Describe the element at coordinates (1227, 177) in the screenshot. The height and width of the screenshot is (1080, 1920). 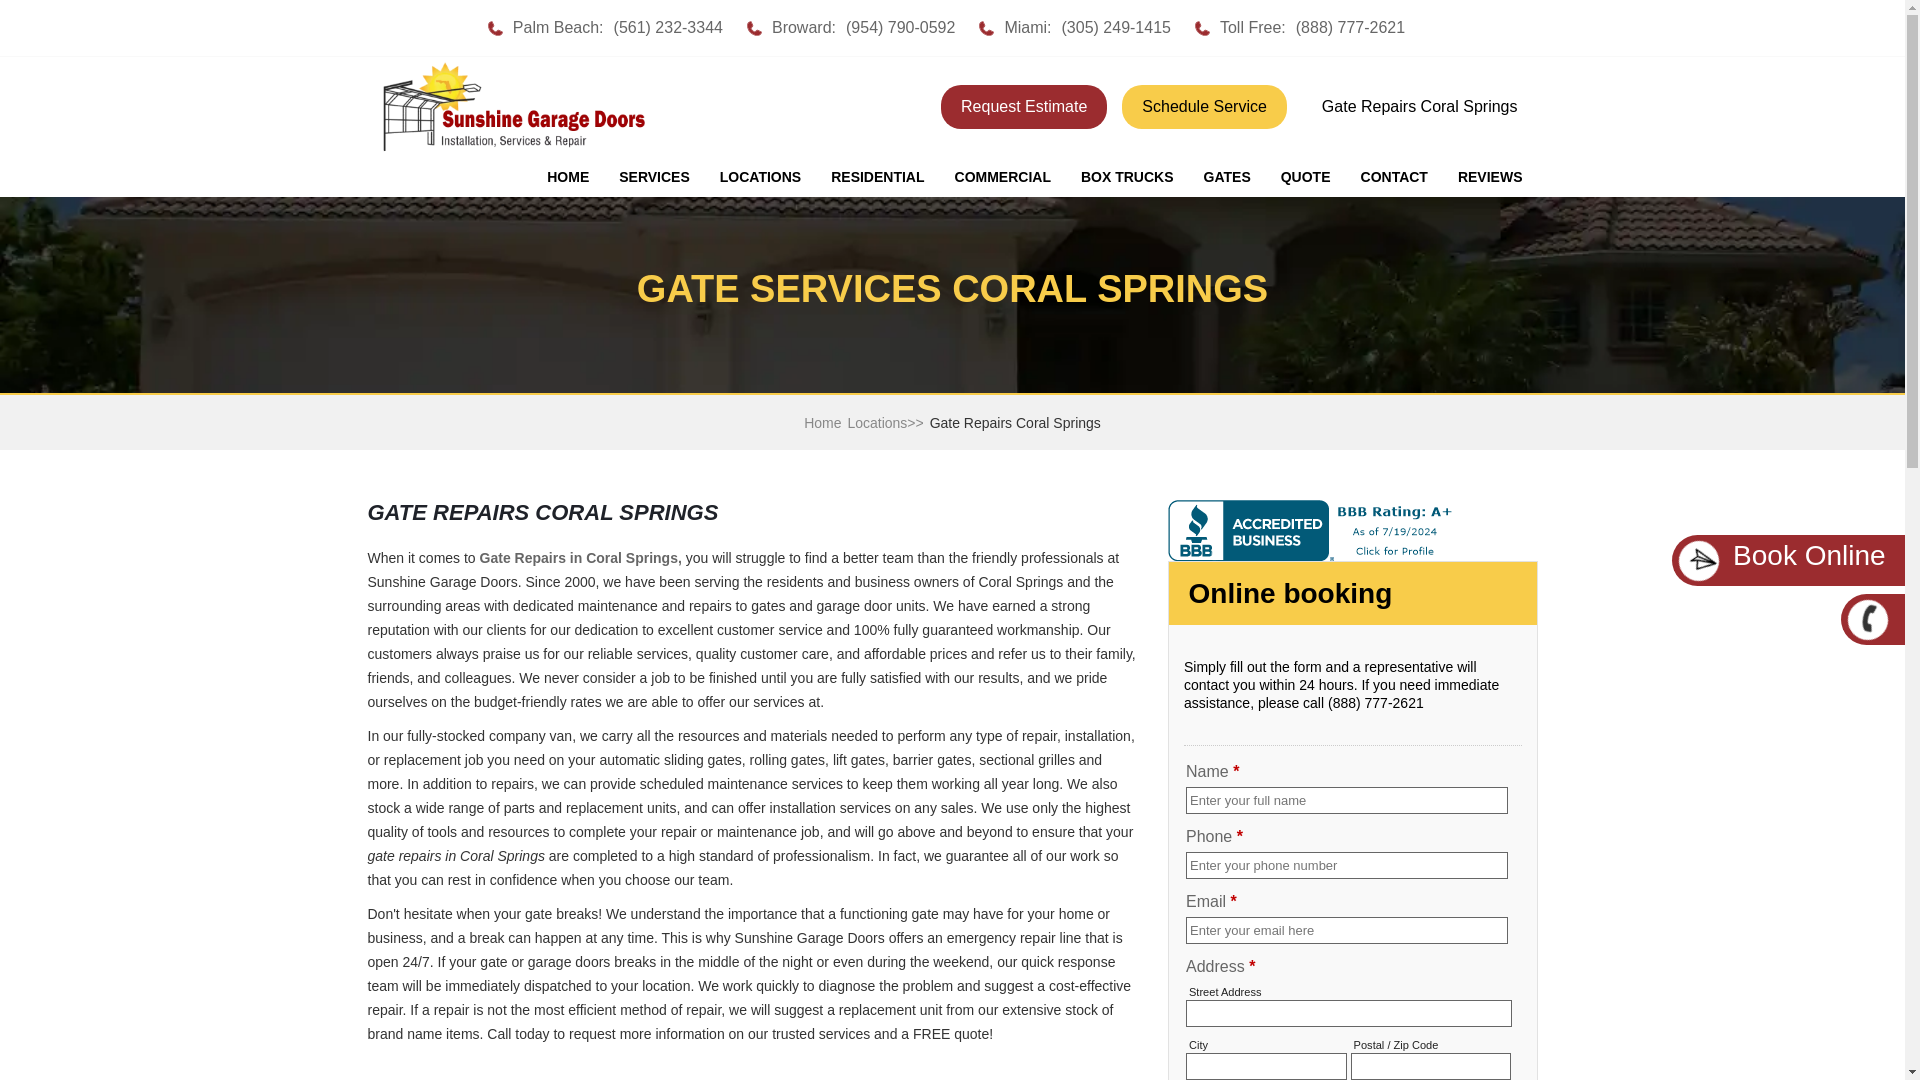
I see `GATES` at that location.